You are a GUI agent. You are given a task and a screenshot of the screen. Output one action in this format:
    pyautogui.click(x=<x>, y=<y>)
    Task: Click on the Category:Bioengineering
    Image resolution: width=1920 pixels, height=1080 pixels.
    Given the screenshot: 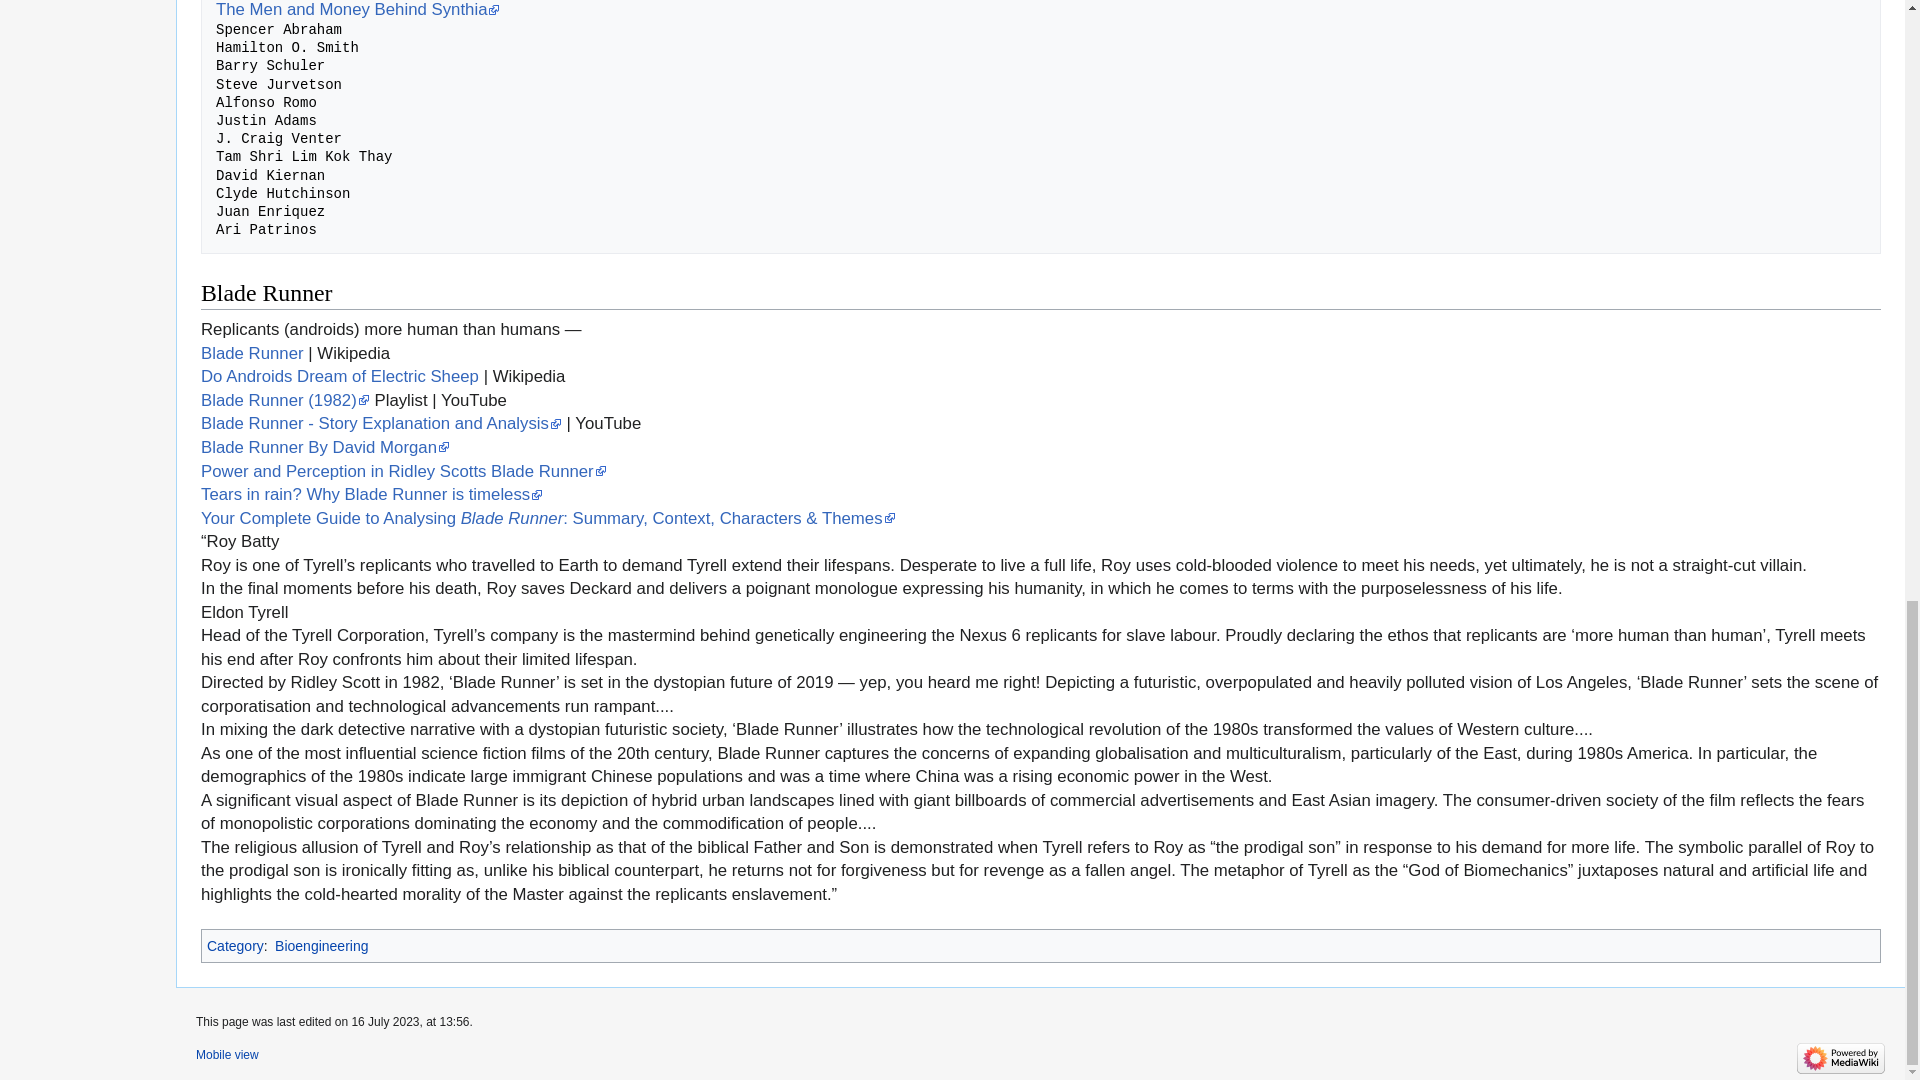 What is the action you would take?
    pyautogui.click(x=321, y=946)
    